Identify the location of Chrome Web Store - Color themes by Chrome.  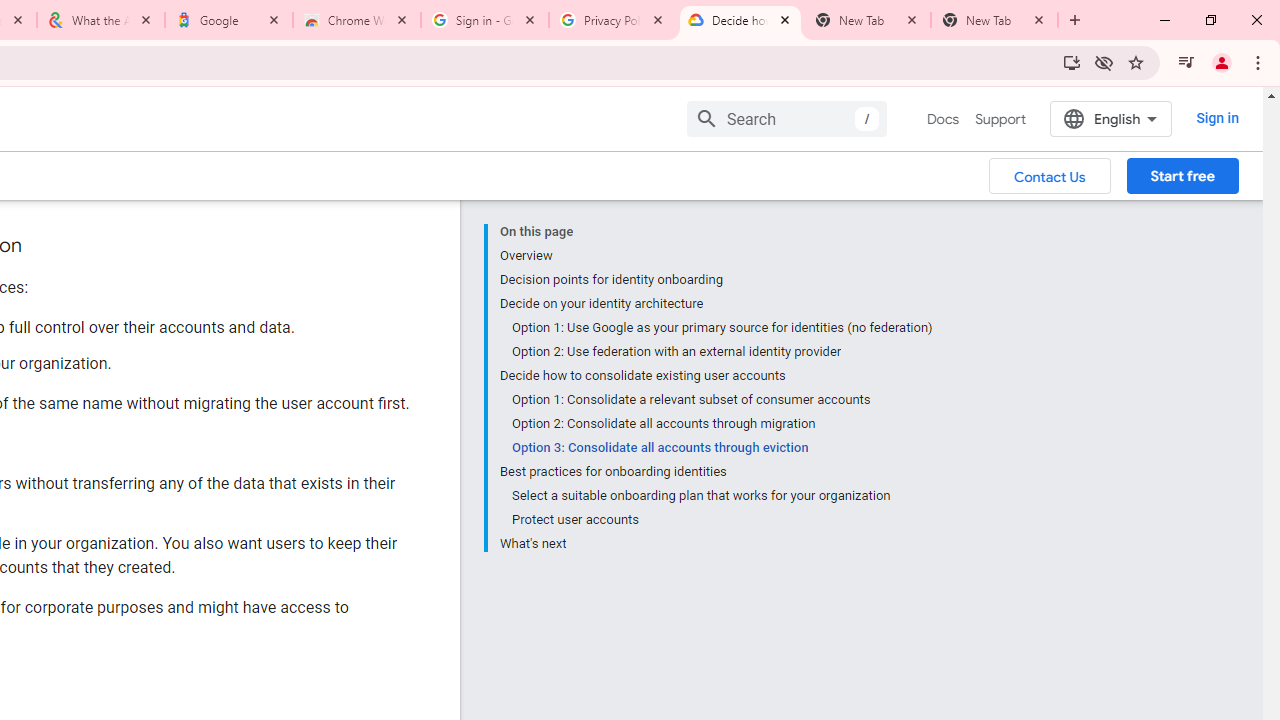
(357, 20).